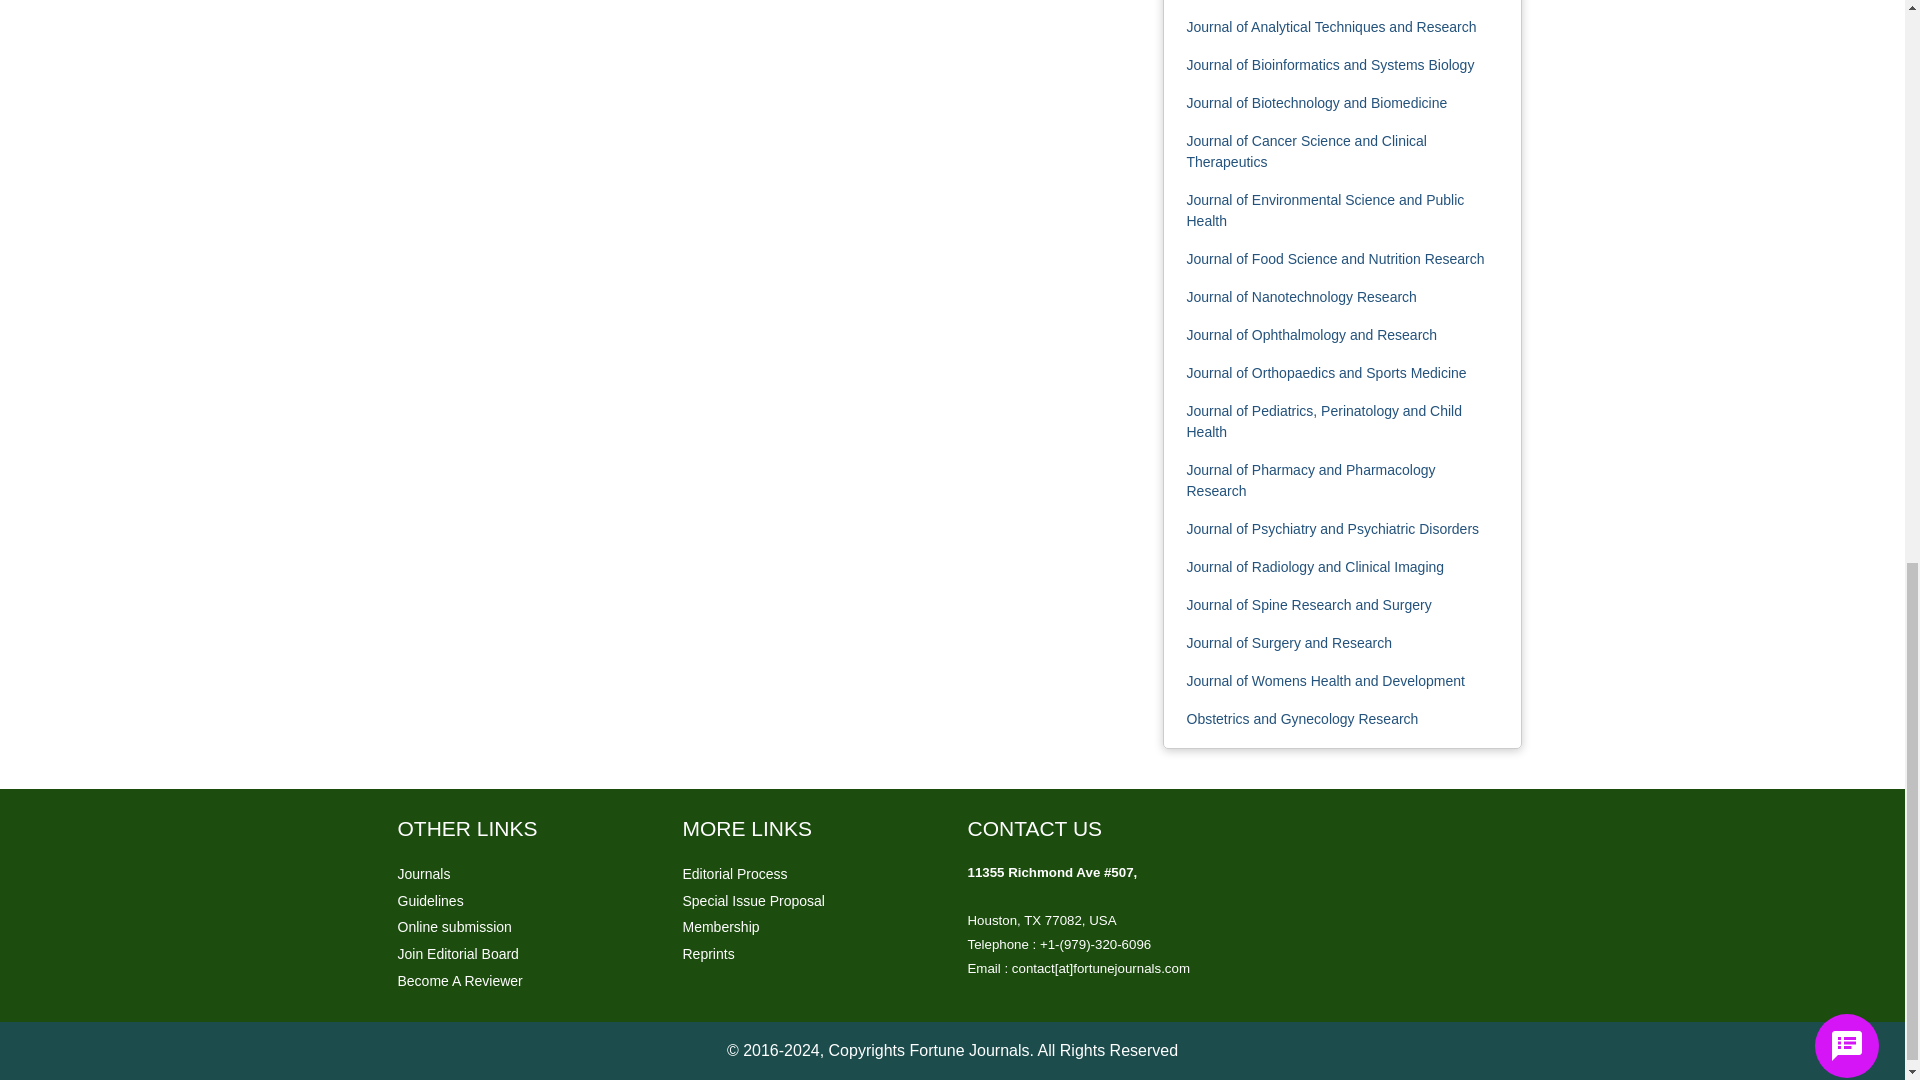  What do you see at coordinates (1324, 420) in the screenshot?
I see `Journal of Pediatrics, Perinatology and Child Health` at bounding box center [1324, 420].